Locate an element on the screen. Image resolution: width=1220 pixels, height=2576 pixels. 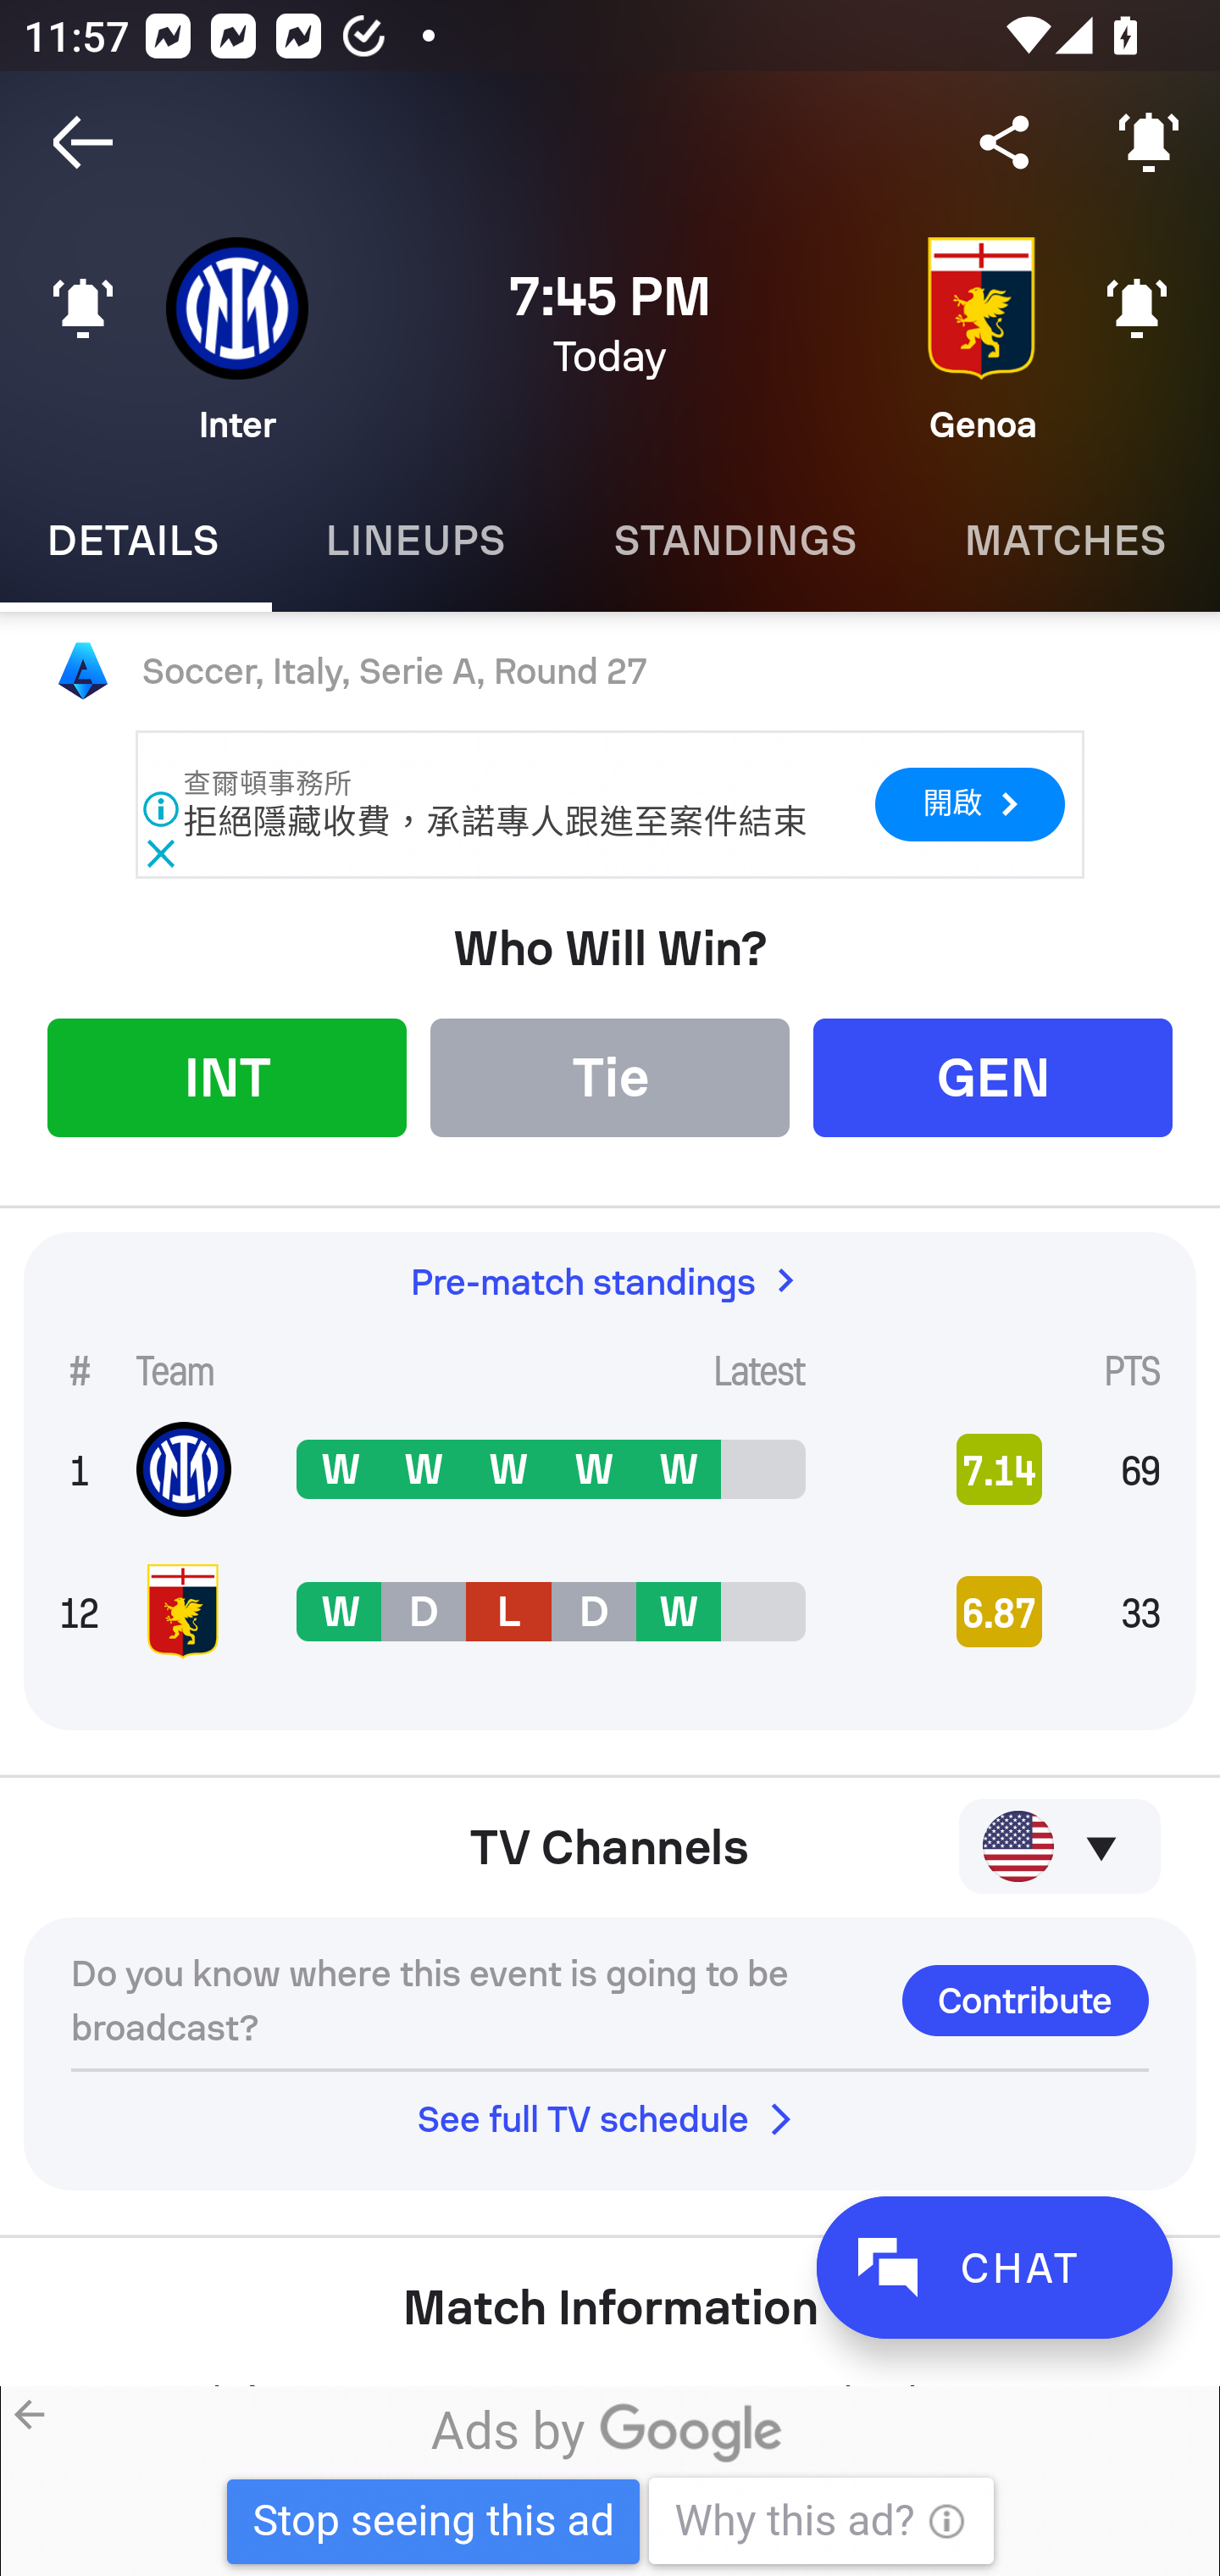
Tie is located at coordinates (610, 1076).